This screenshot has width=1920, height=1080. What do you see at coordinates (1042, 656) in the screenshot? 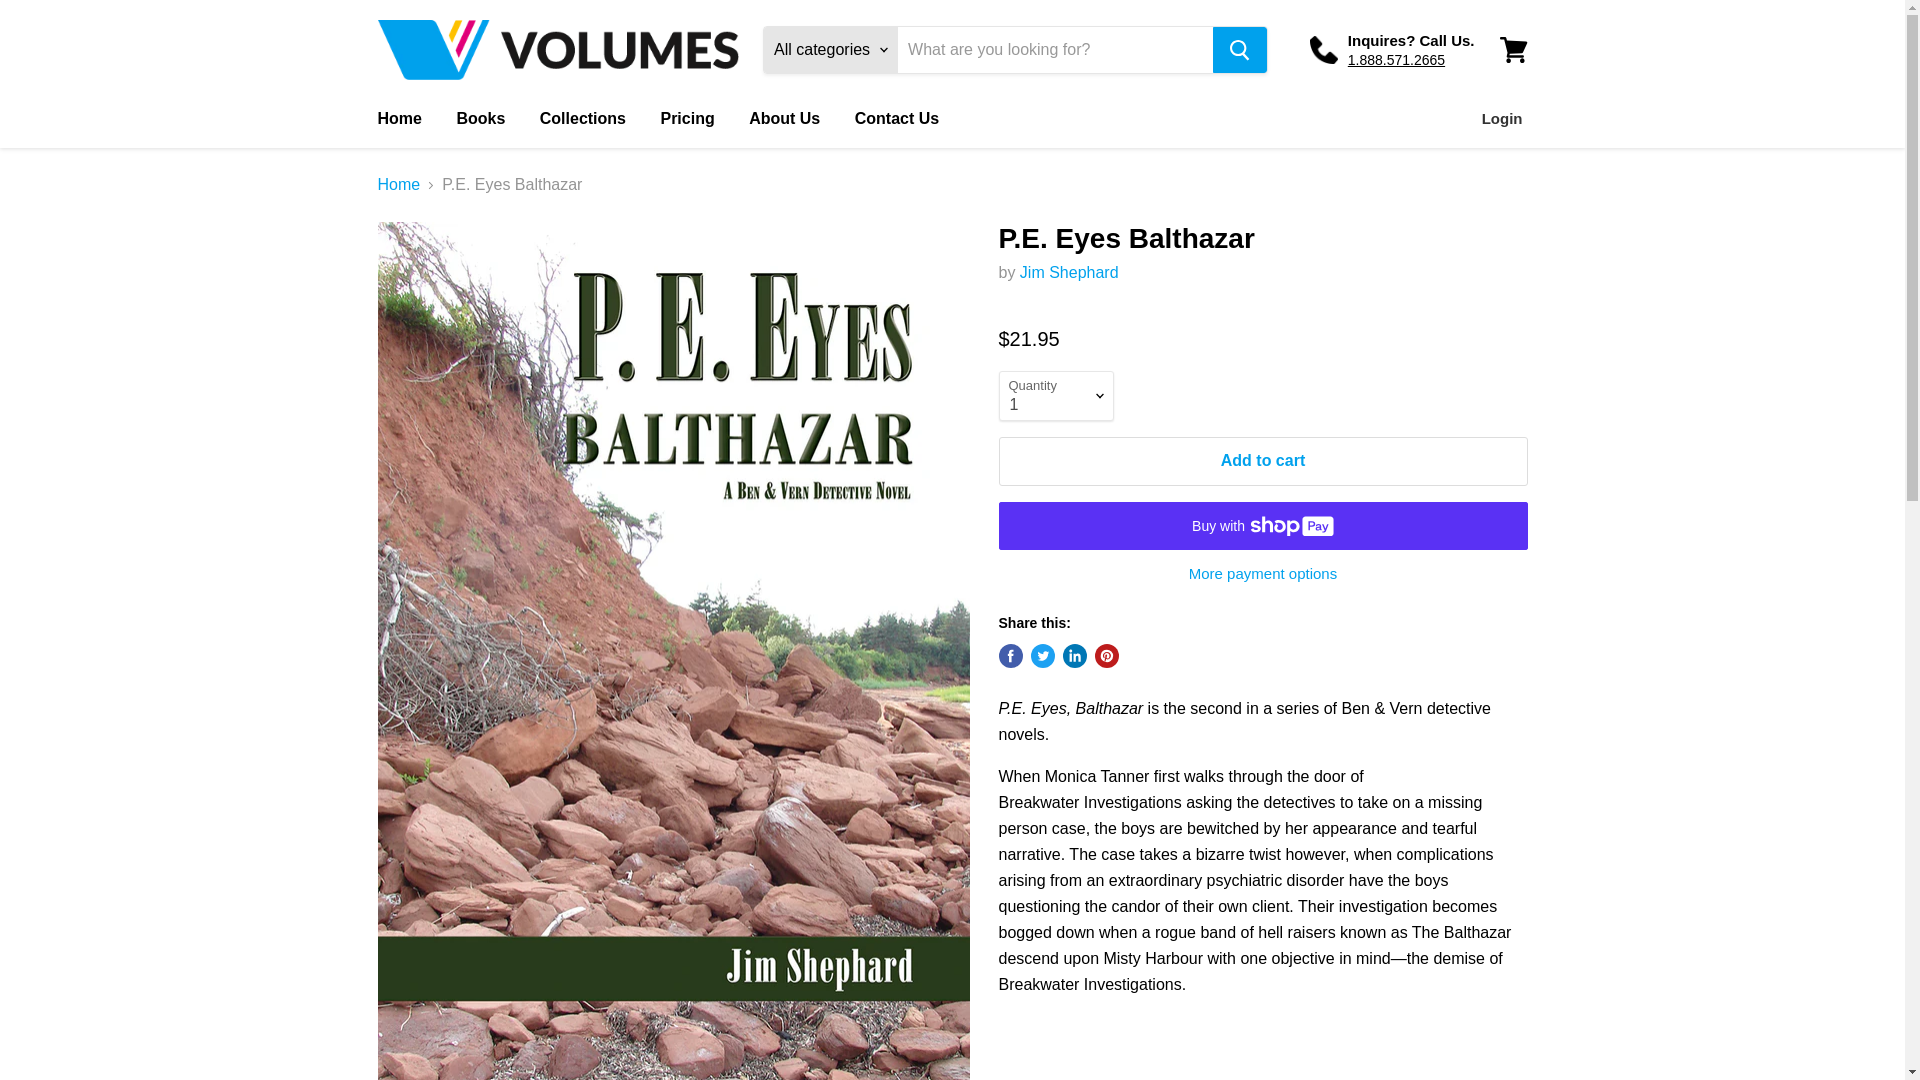
I see `Tweet on Twitter` at bounding box center [1042, 656].